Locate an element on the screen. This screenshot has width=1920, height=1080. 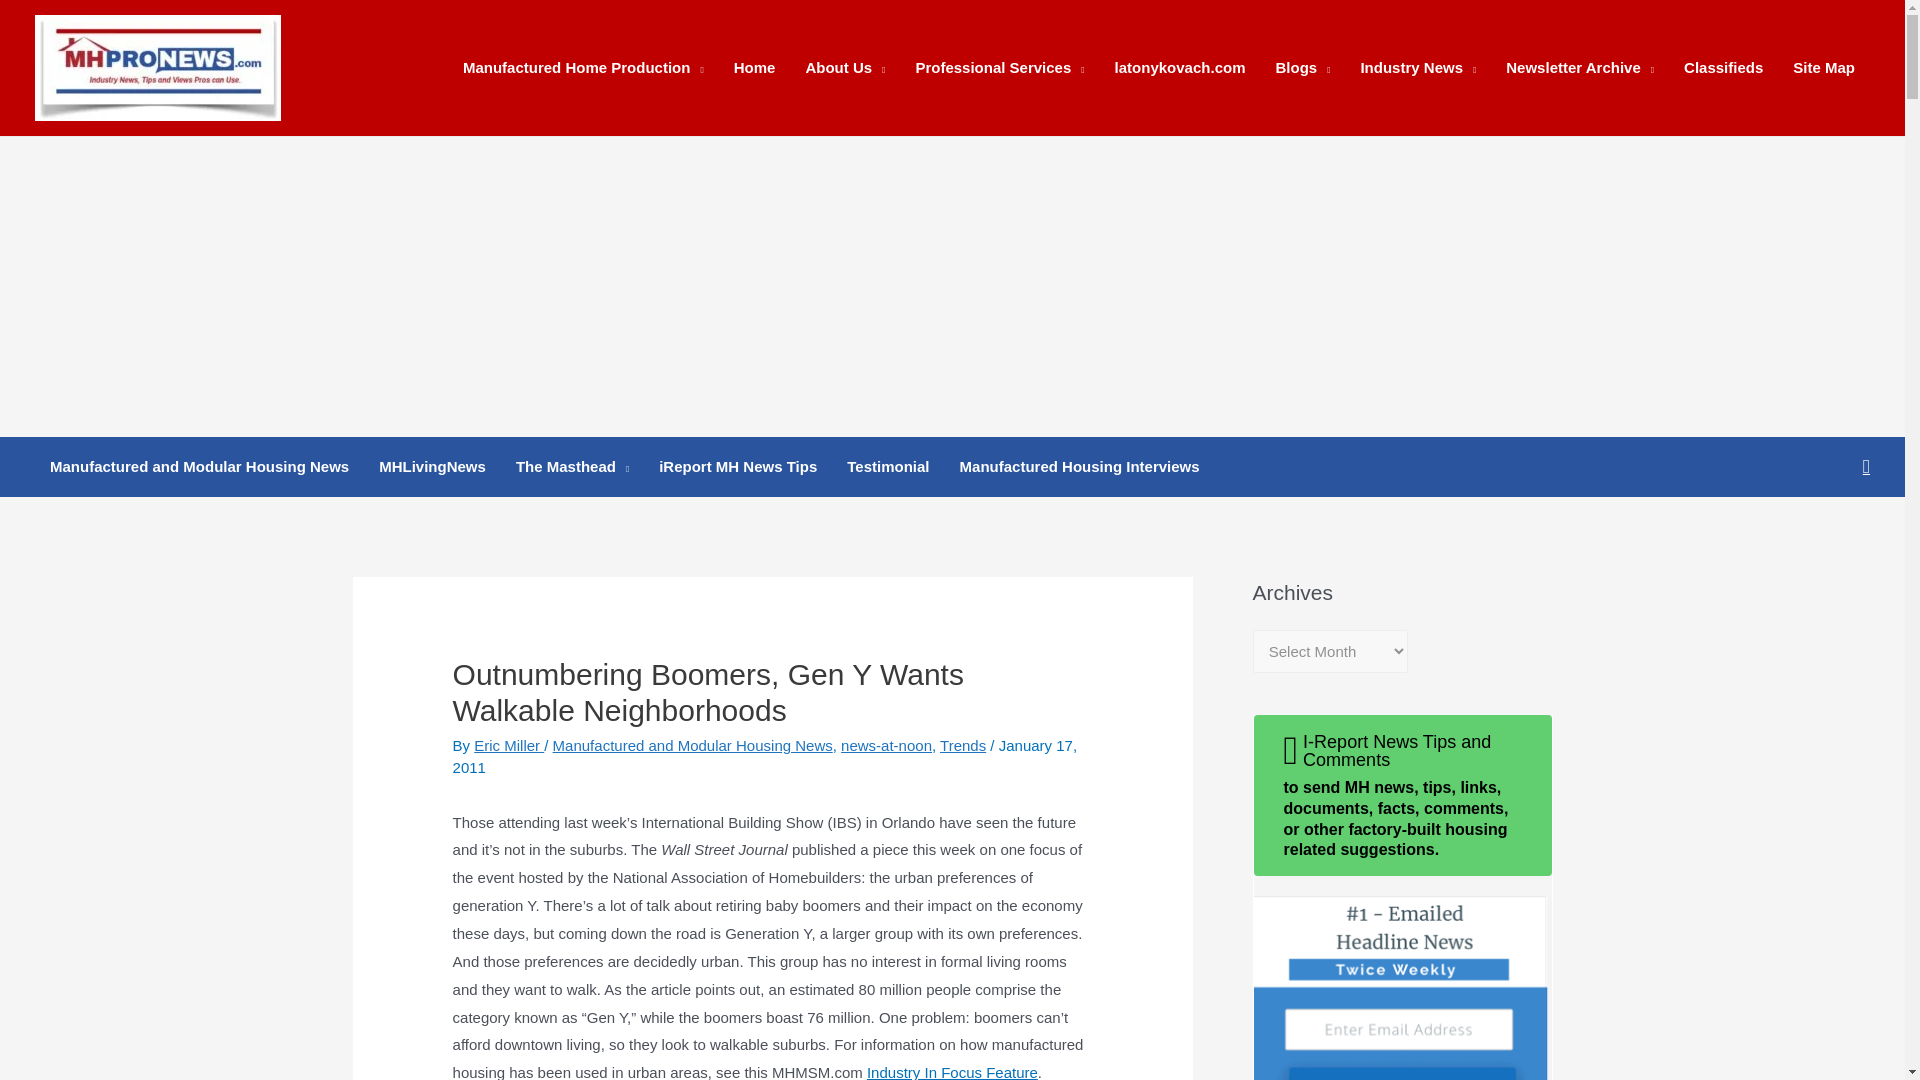
View all posts by Eric Miller is located at coordinates (508, 744).